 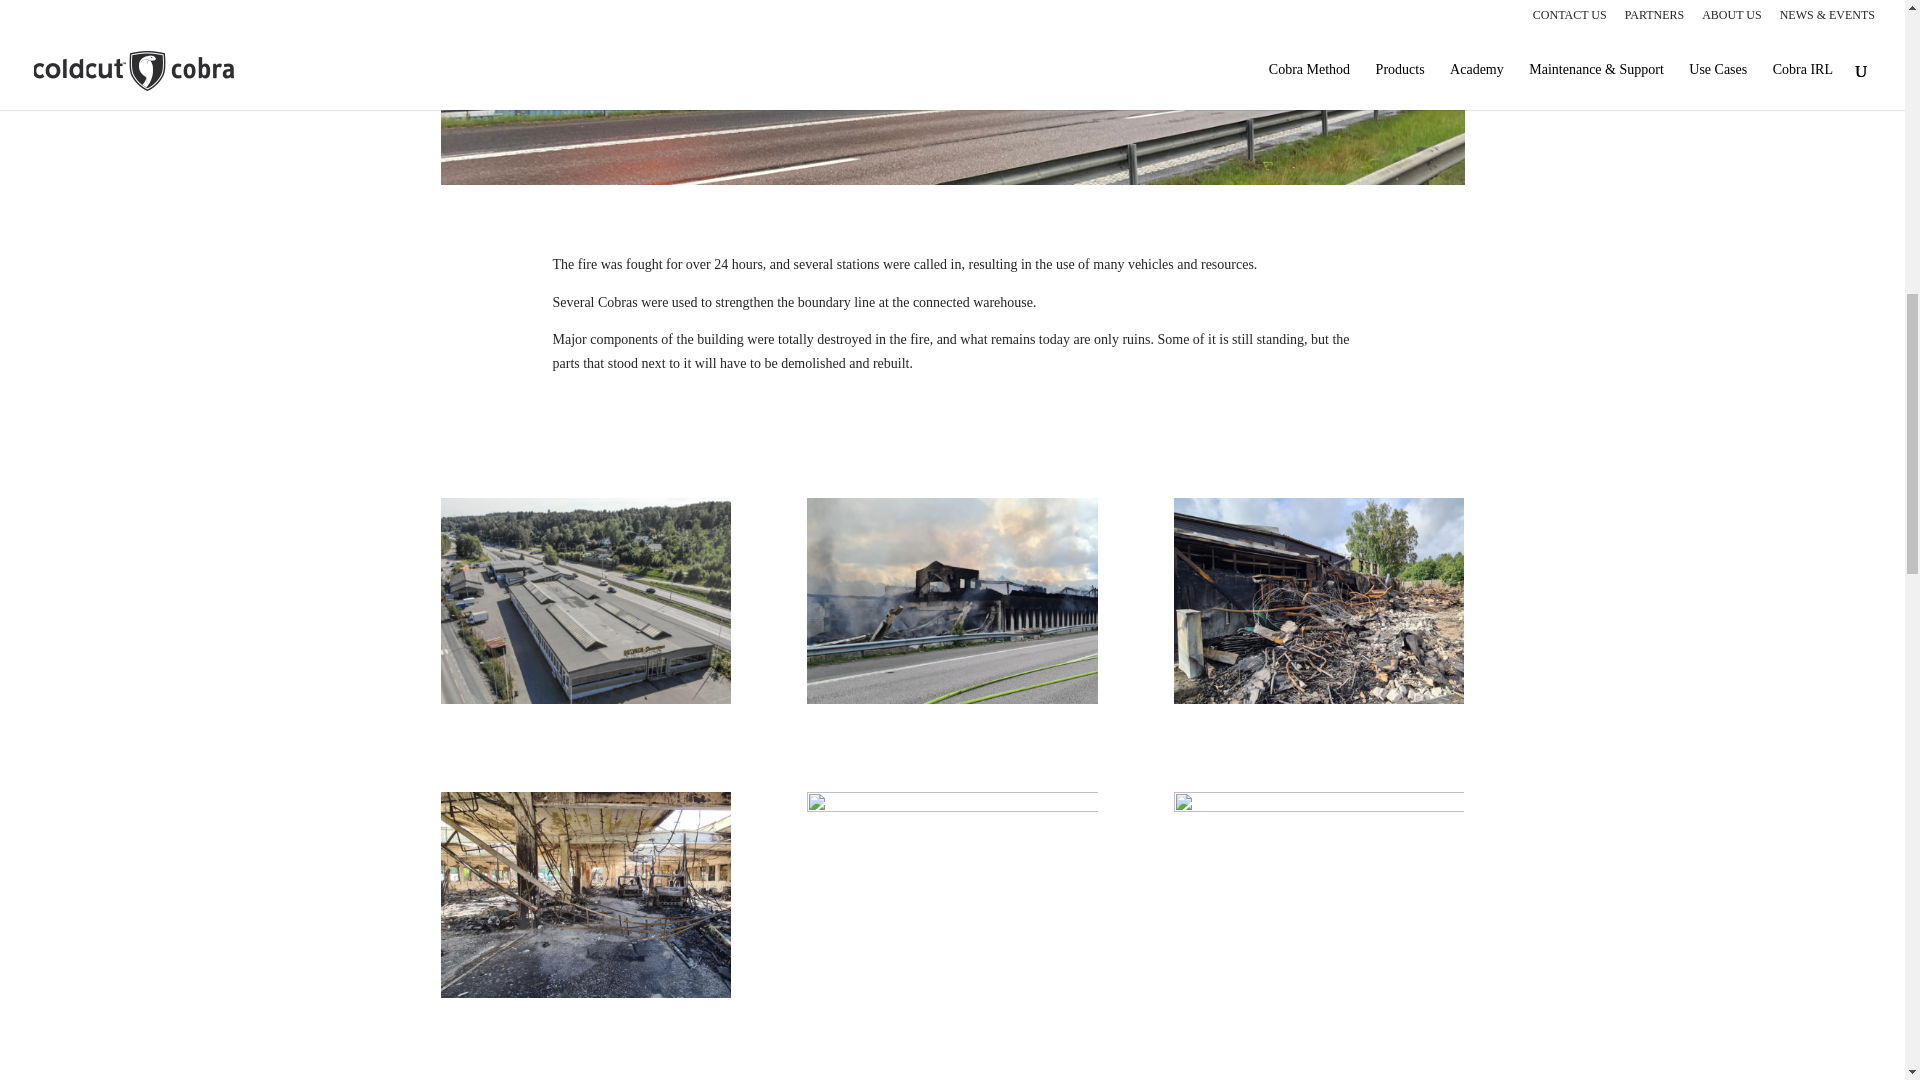 I want to click on Warehouse fire, Holiday Fritid, so click(x=1318, y=604).